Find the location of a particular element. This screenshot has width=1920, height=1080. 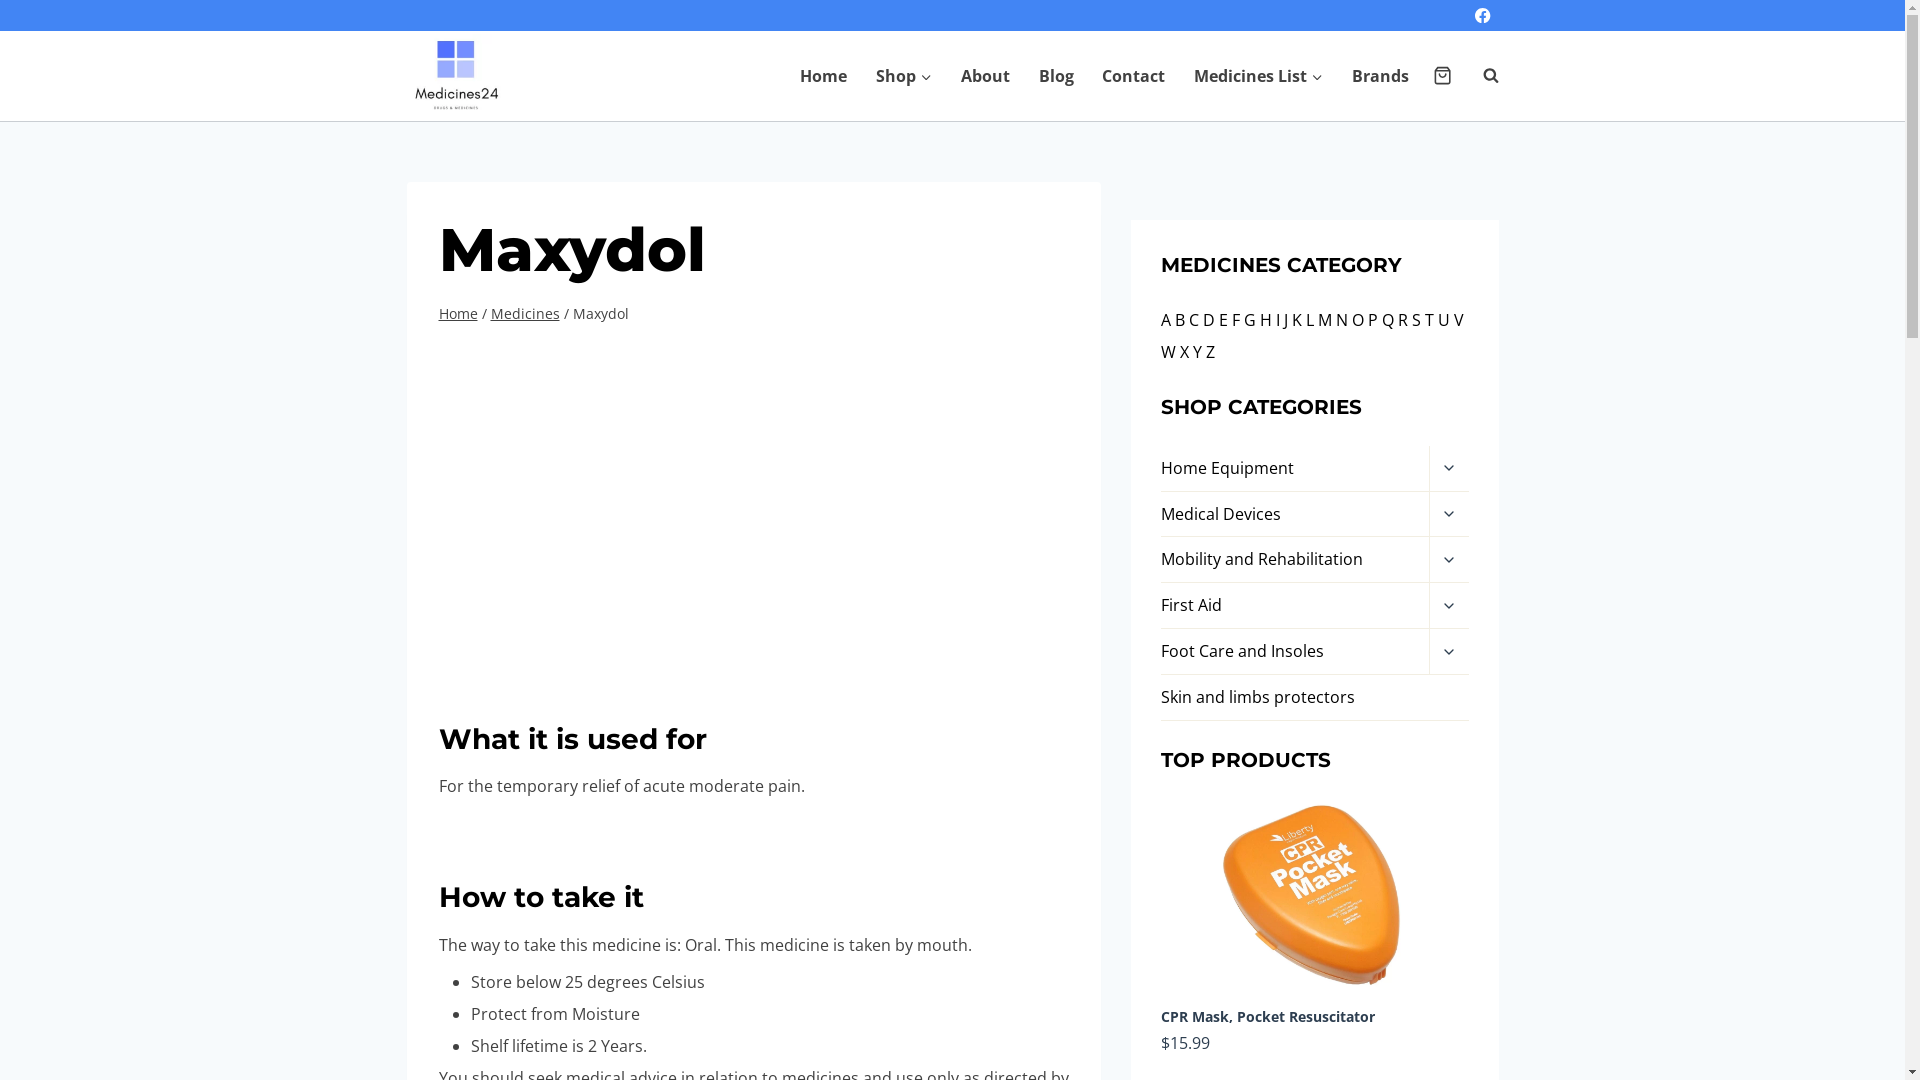

Home Equipment is located at coordinates (1295, 469).